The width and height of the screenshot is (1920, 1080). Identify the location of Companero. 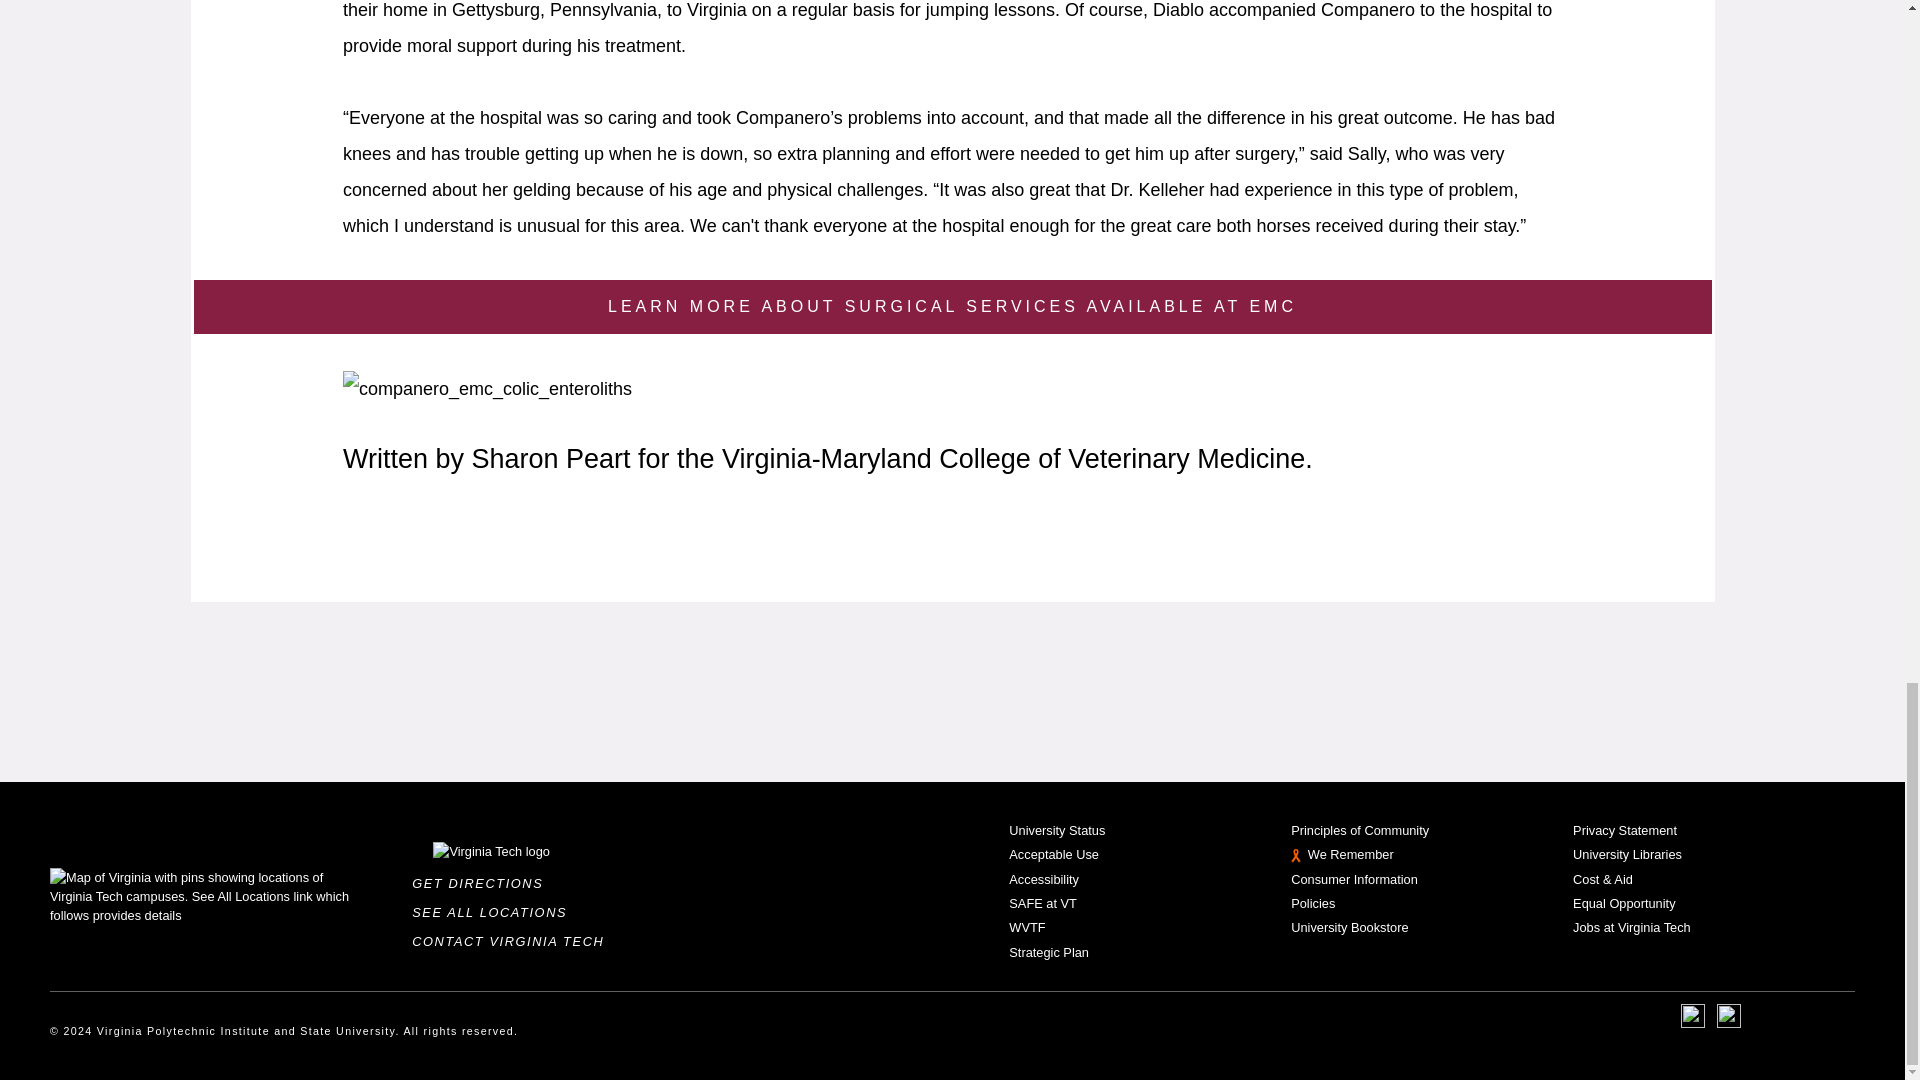
(487, 389).